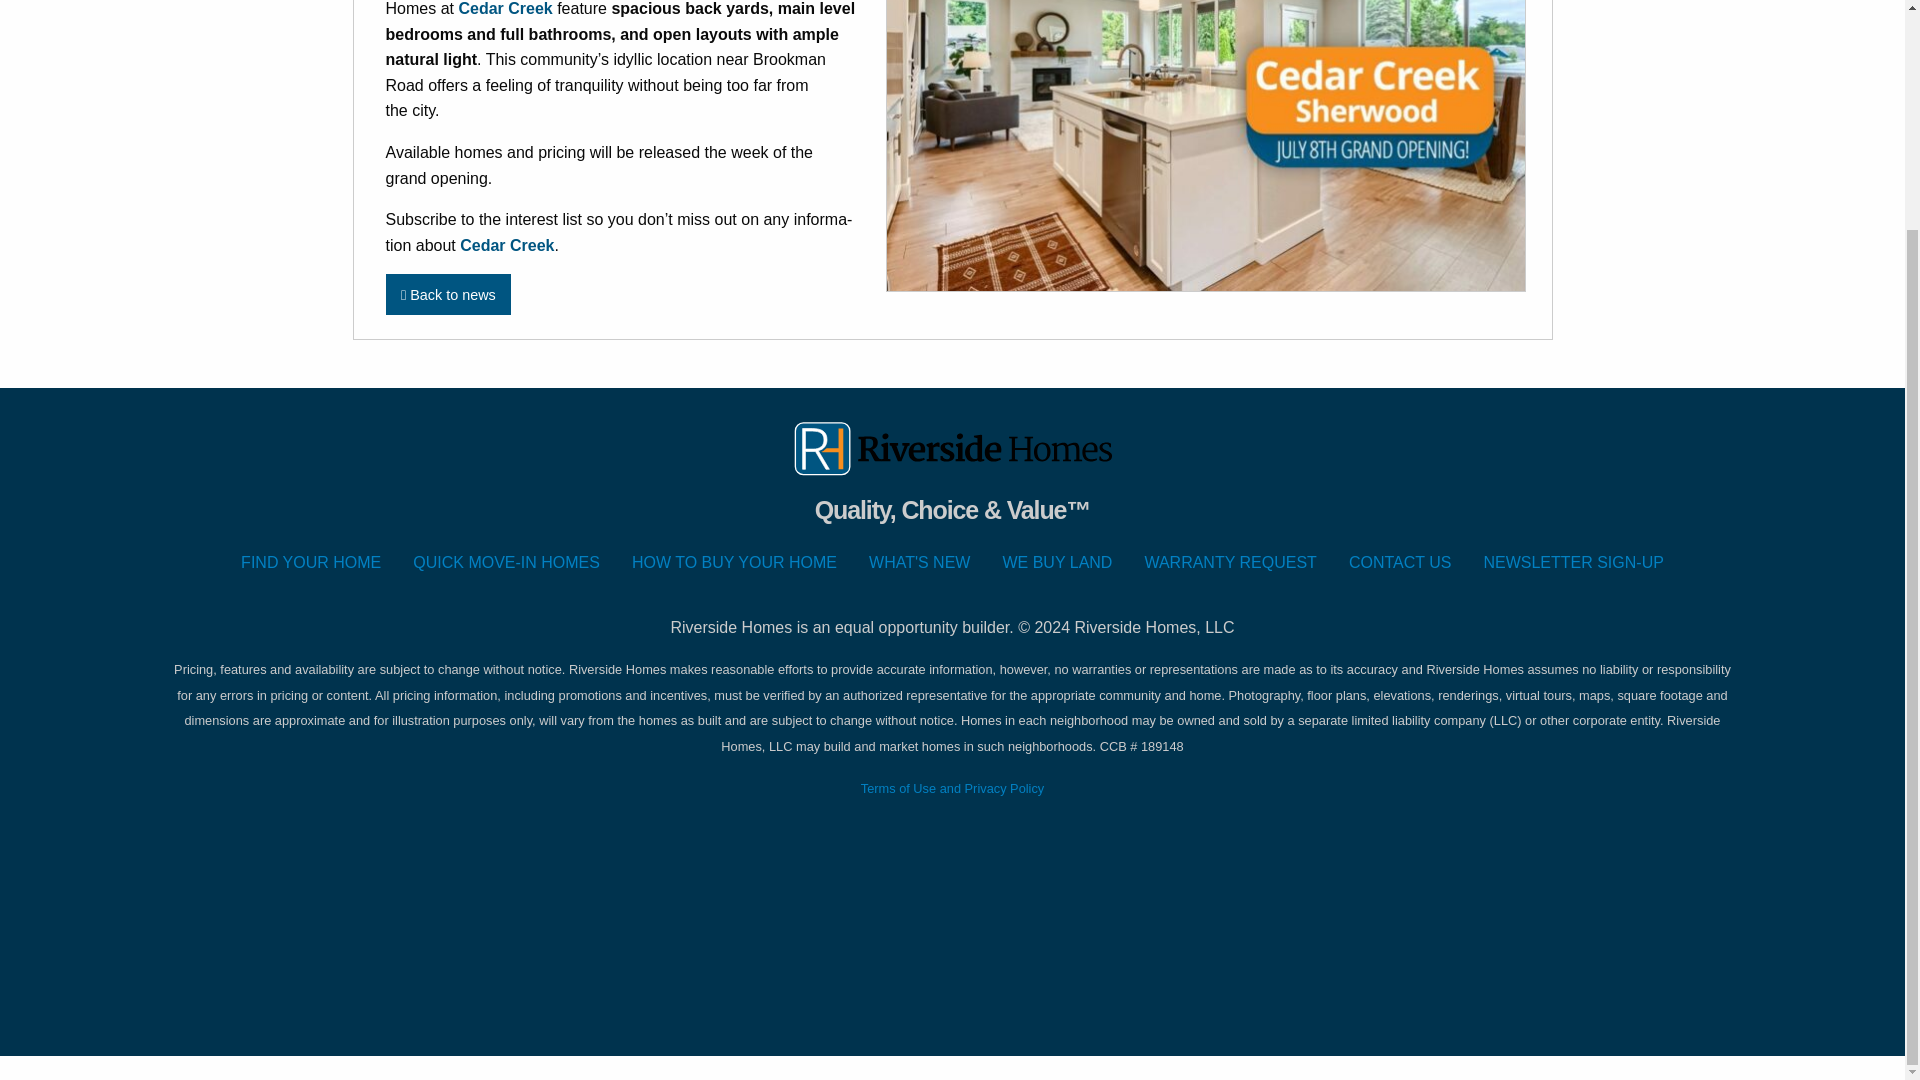 The width and height of the screenshot is (1920, 1080). What do you see at coordinates (310, 563) in the screenshot?
I see `FIND YOUR HOME` at bounding box center [310, 563].